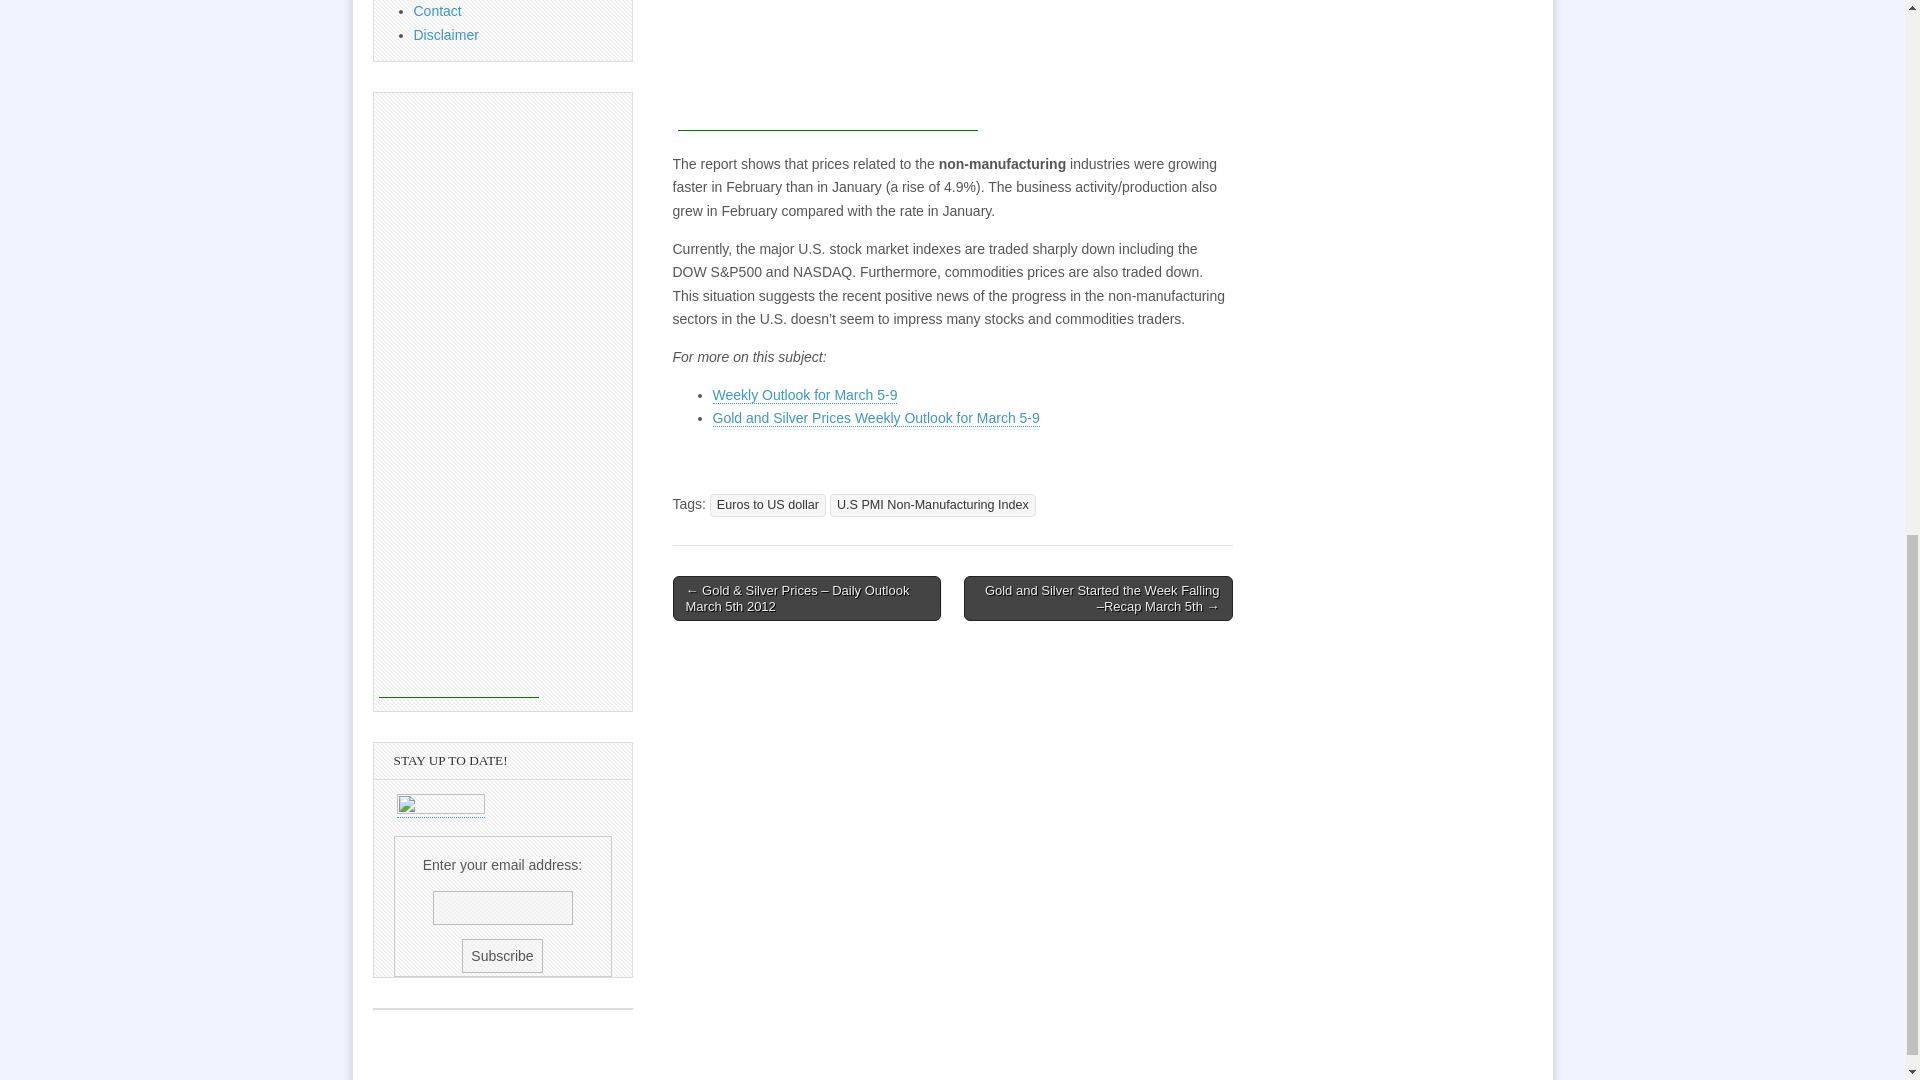 The width and height of the screenshot is (1920, 1080). I want to click on Disclaimer, so click(446, 35).